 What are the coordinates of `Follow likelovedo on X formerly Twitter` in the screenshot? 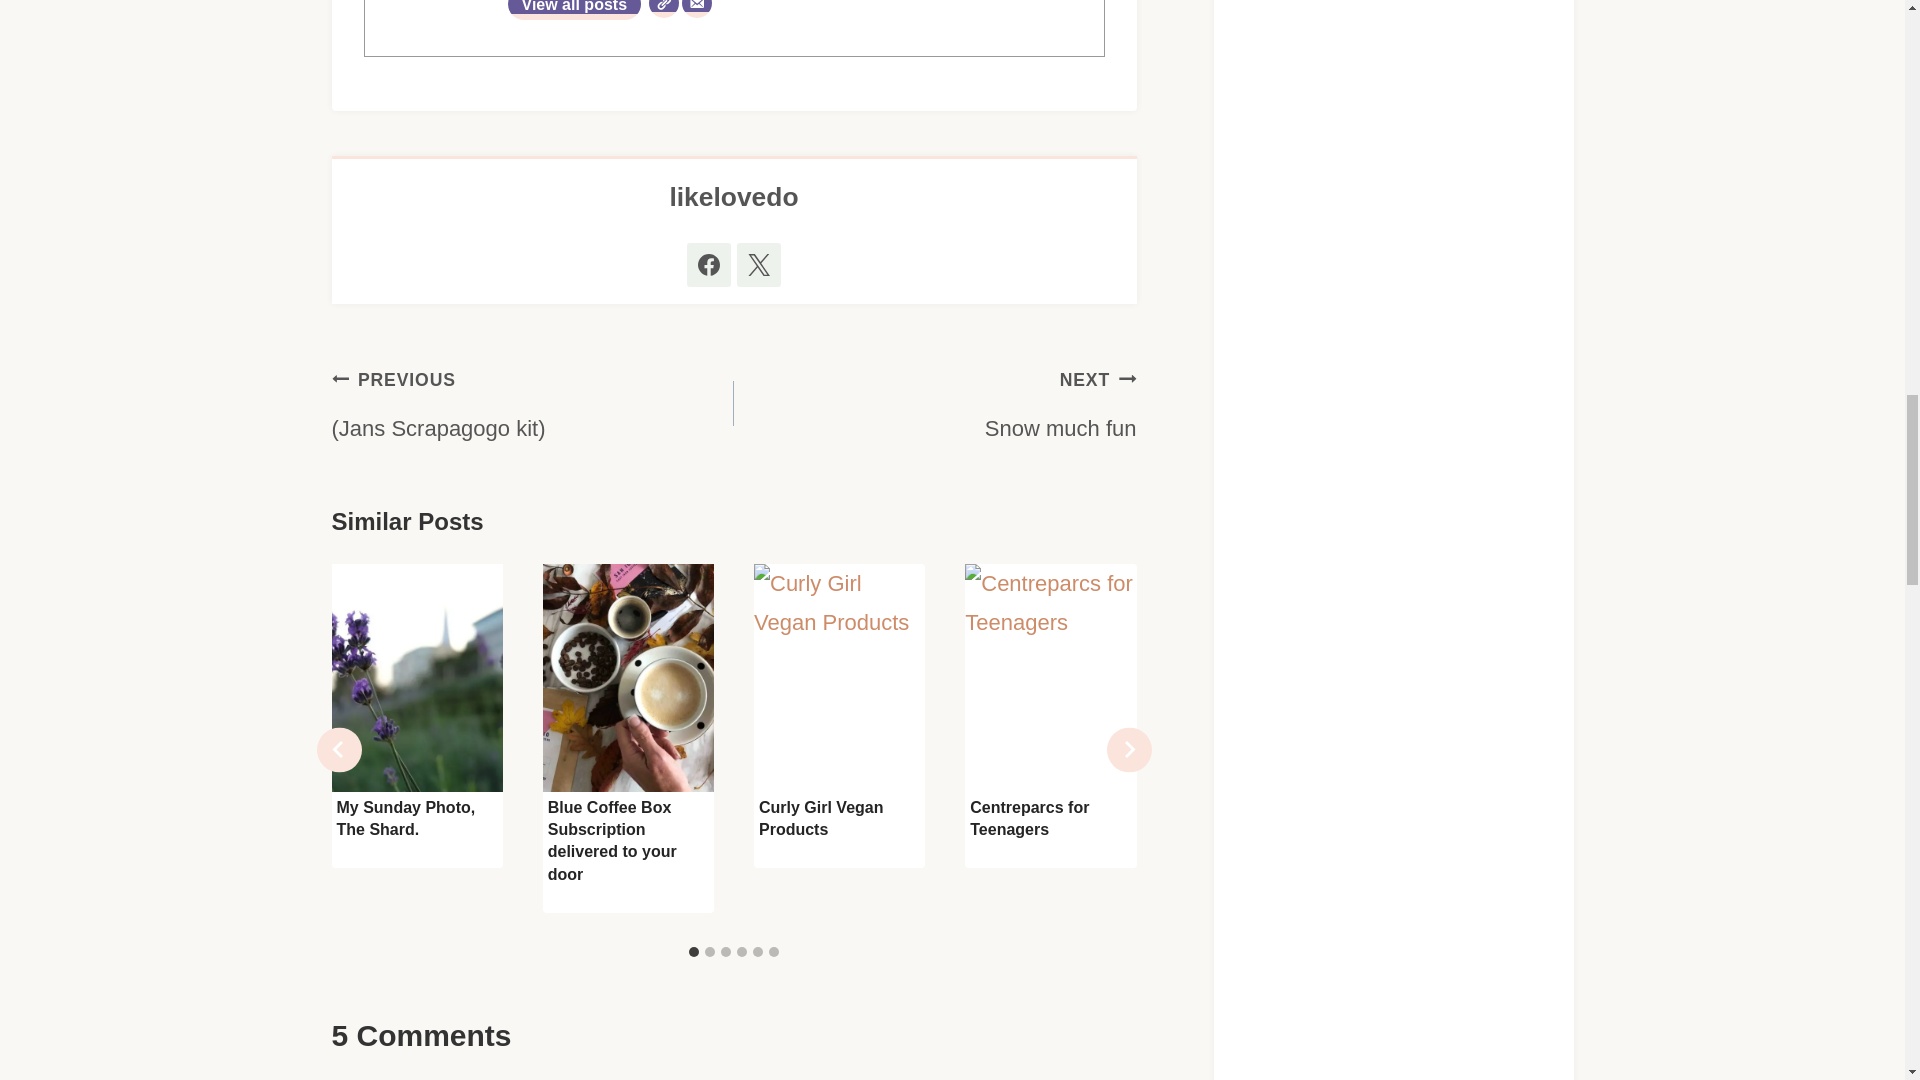 It's located at (759, 265).